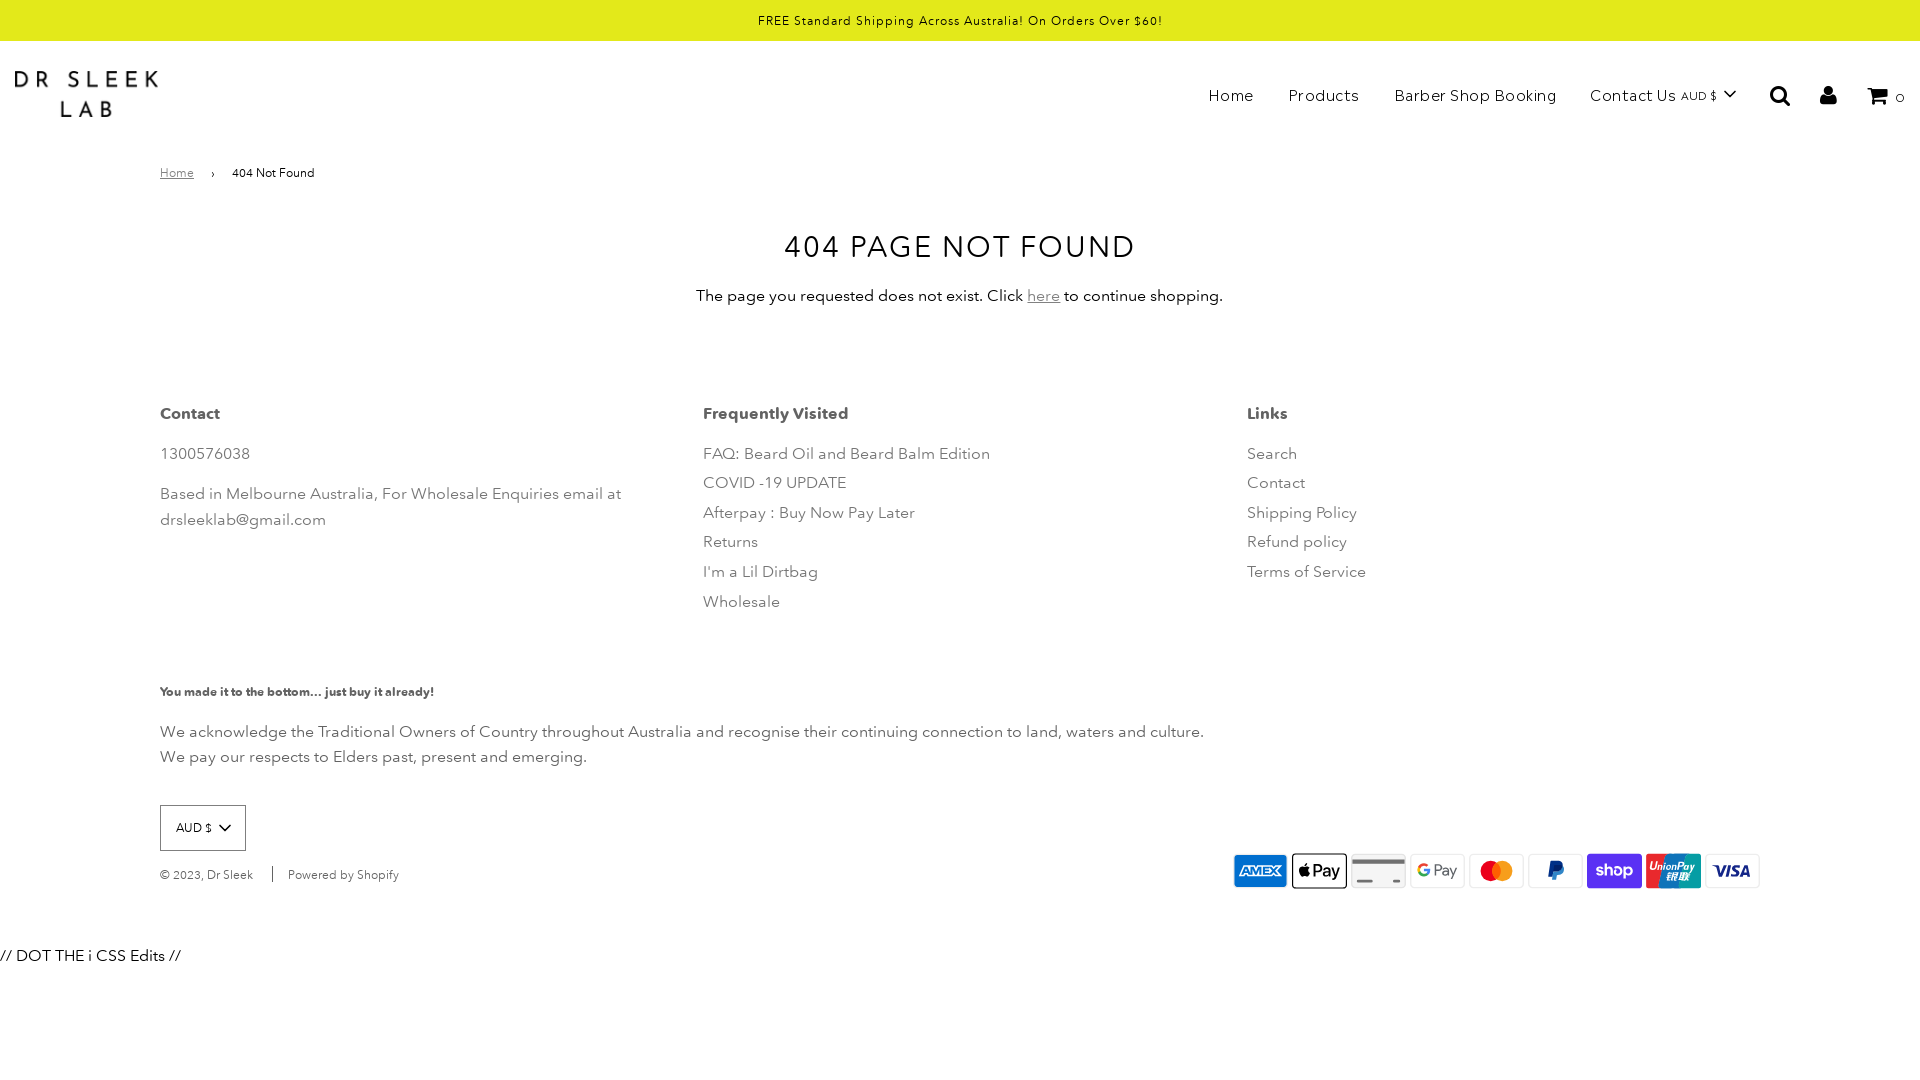 The height and width of the screenshot is (1080, 1920). Describe the element at coordinates (742, 602) in the screenshot. I see `Wholesale` at that location.